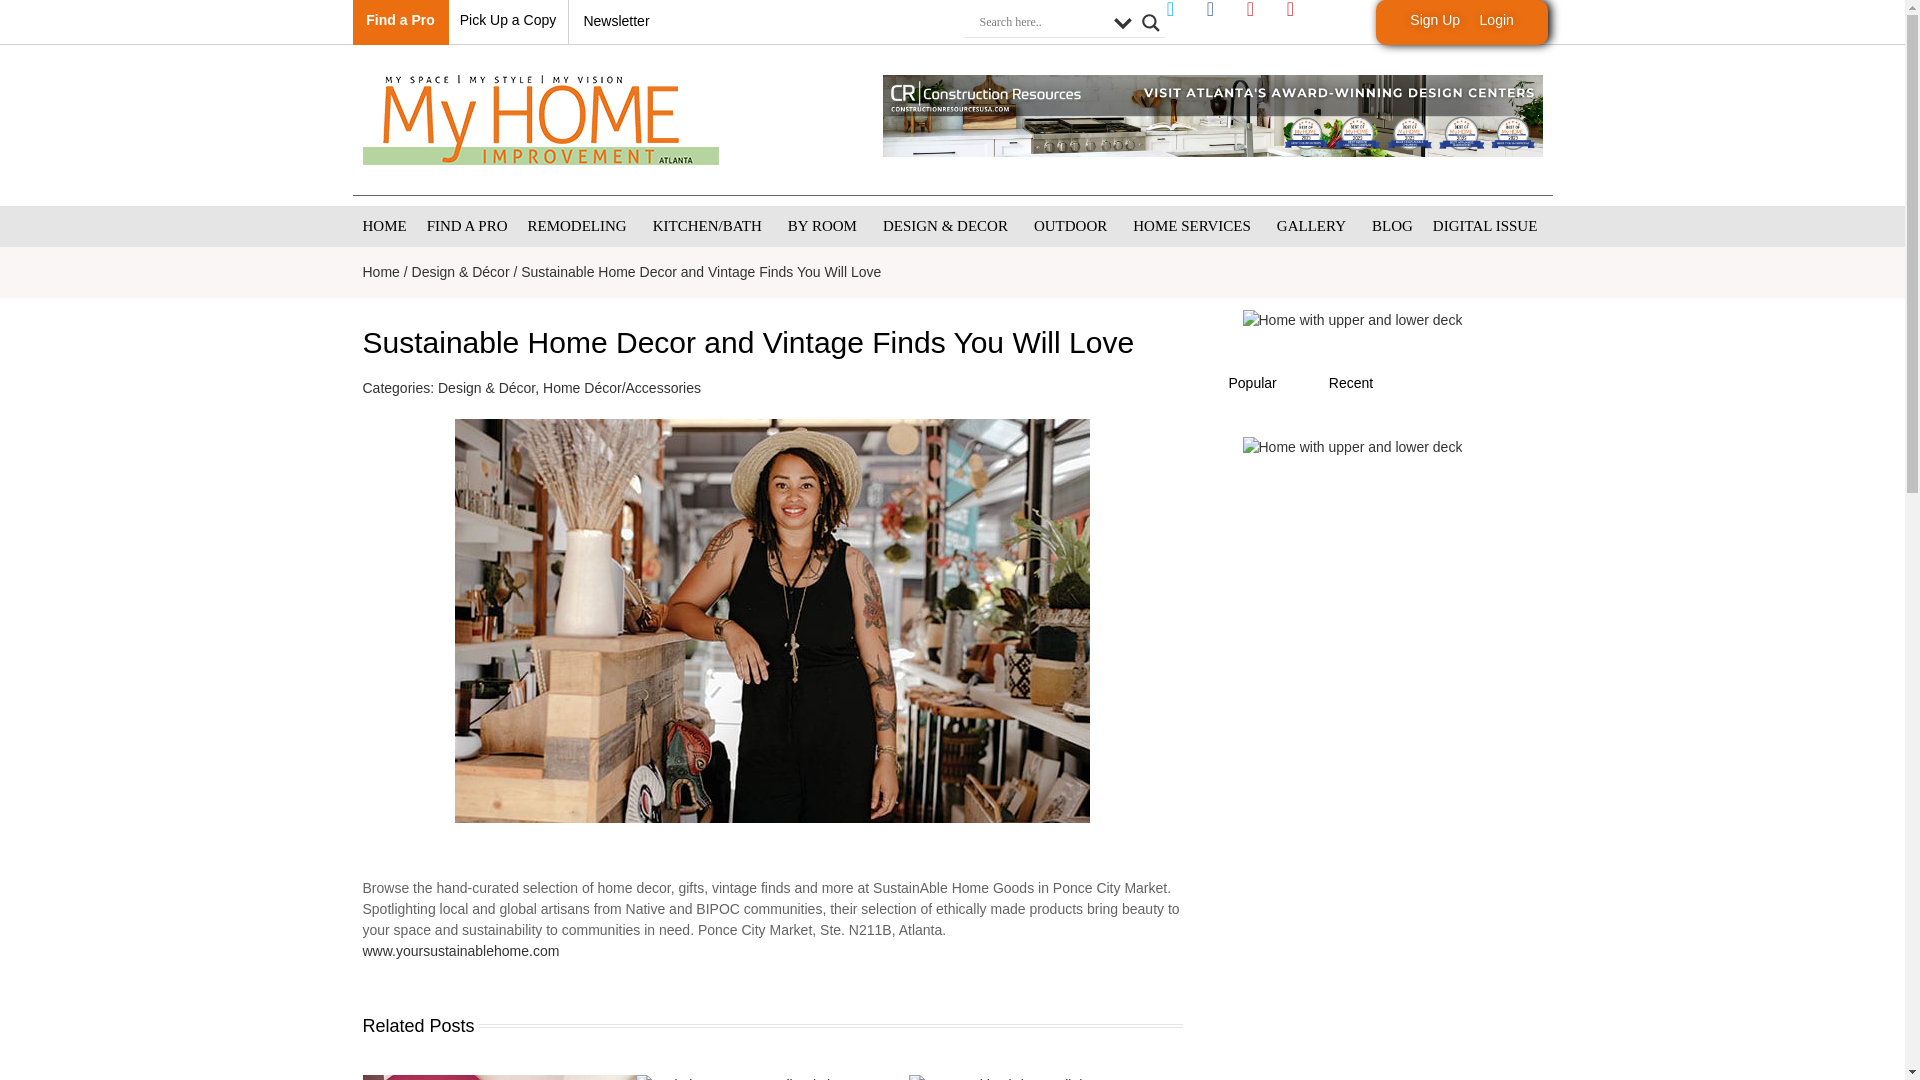 The width and height of the screenshot is (1920, 1080). What do you see at coordinates (1497, 20) in the screenshot?
I see `Login` at bounding box center [1497, 20].